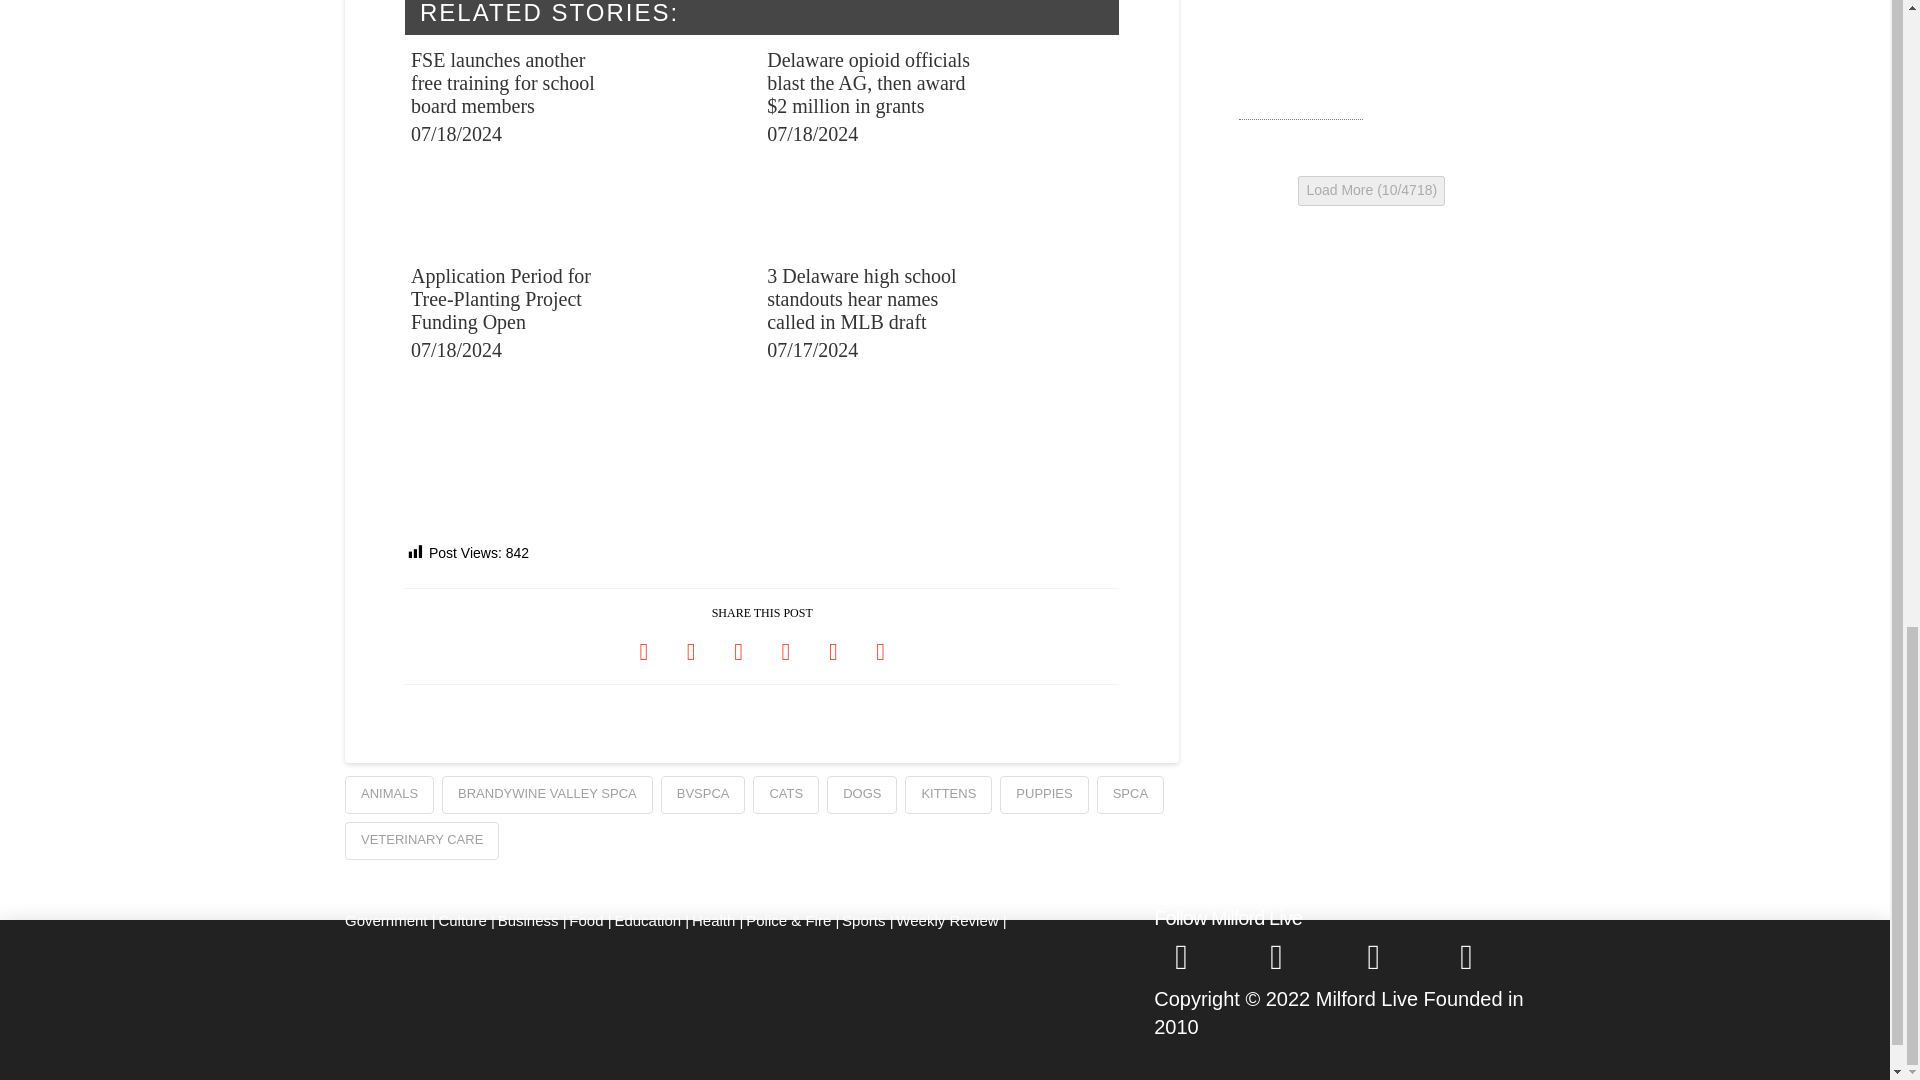 The height and width of the screenshot is (1080, 1920). What do you see at coordinates (833, 650) in the screenshot?
I see `Share on Reddit` at bounding box center [833, 650].